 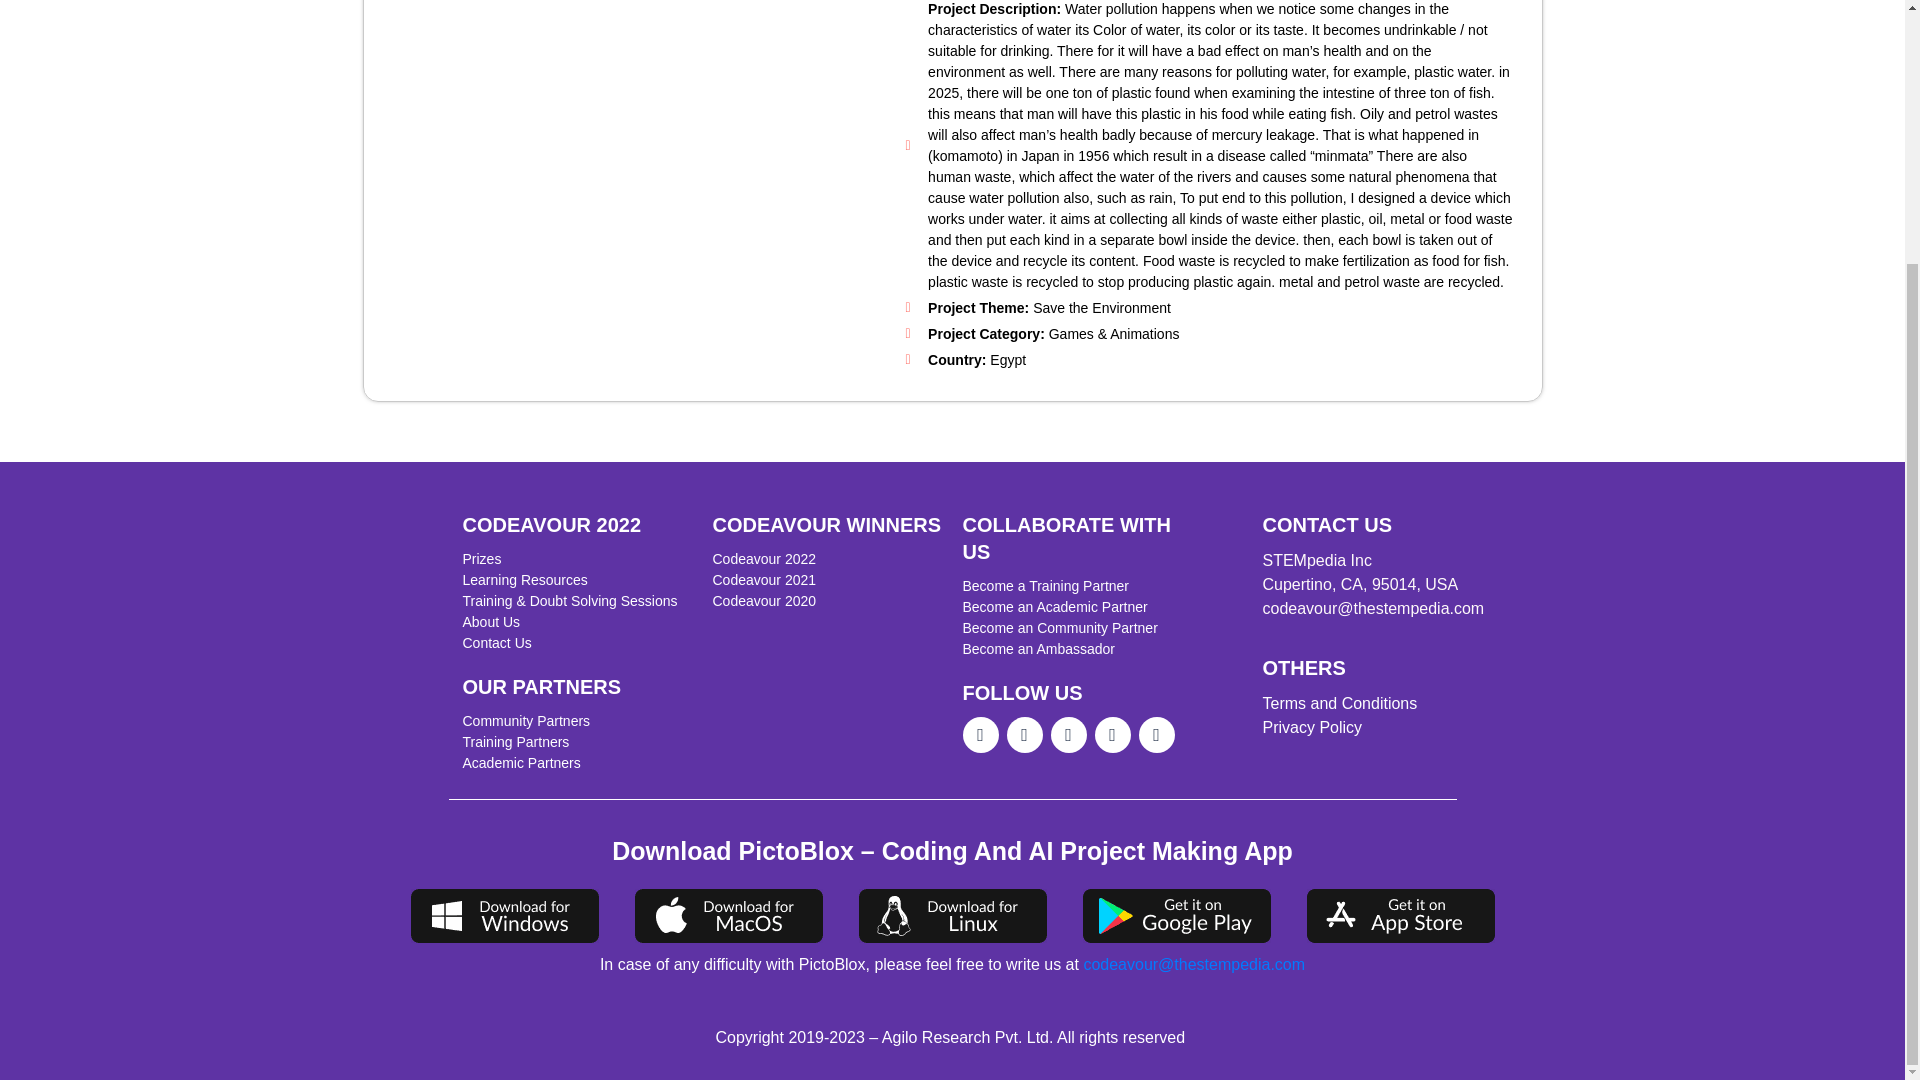 What do you see at coordinates (576, 763) in the screenshot?
I see `Academic Partners` at bounding box center [576, 763].